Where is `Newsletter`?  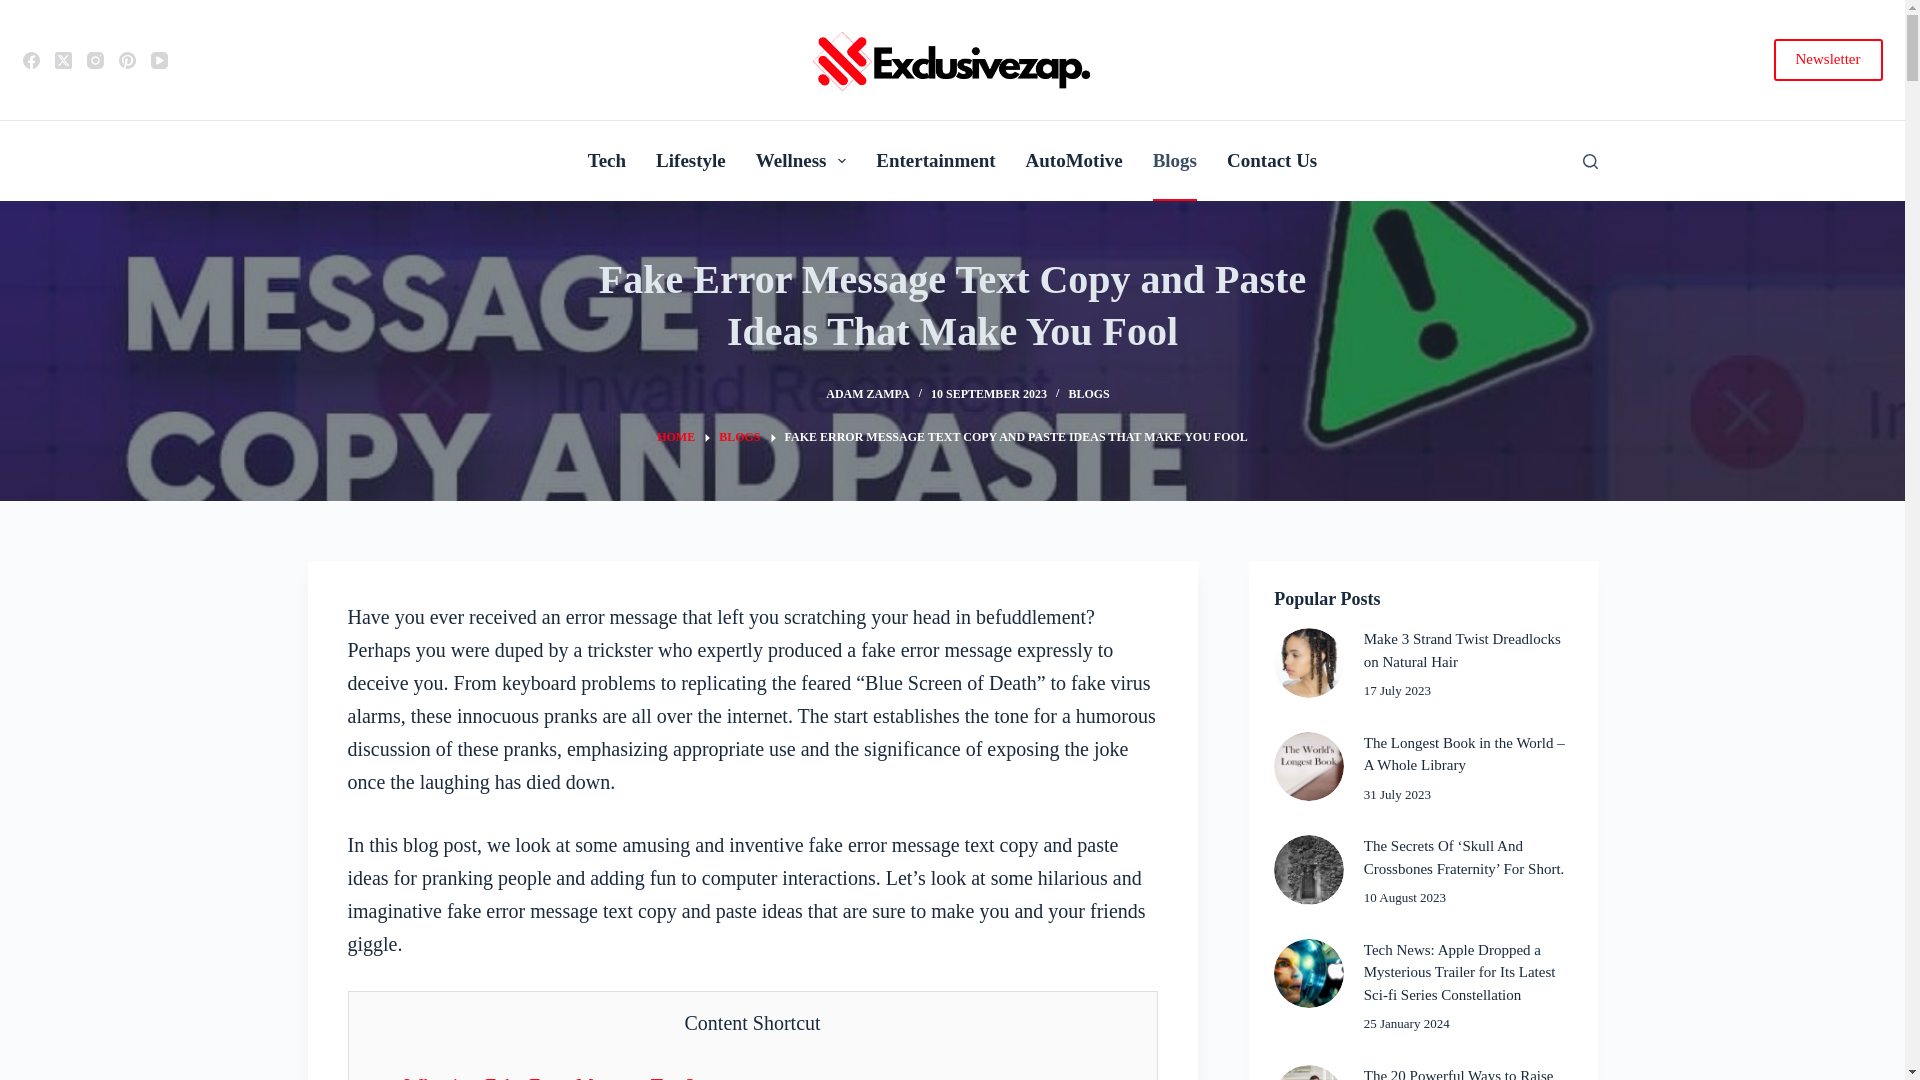
Newsletter is located at coordinates (1828, 60).